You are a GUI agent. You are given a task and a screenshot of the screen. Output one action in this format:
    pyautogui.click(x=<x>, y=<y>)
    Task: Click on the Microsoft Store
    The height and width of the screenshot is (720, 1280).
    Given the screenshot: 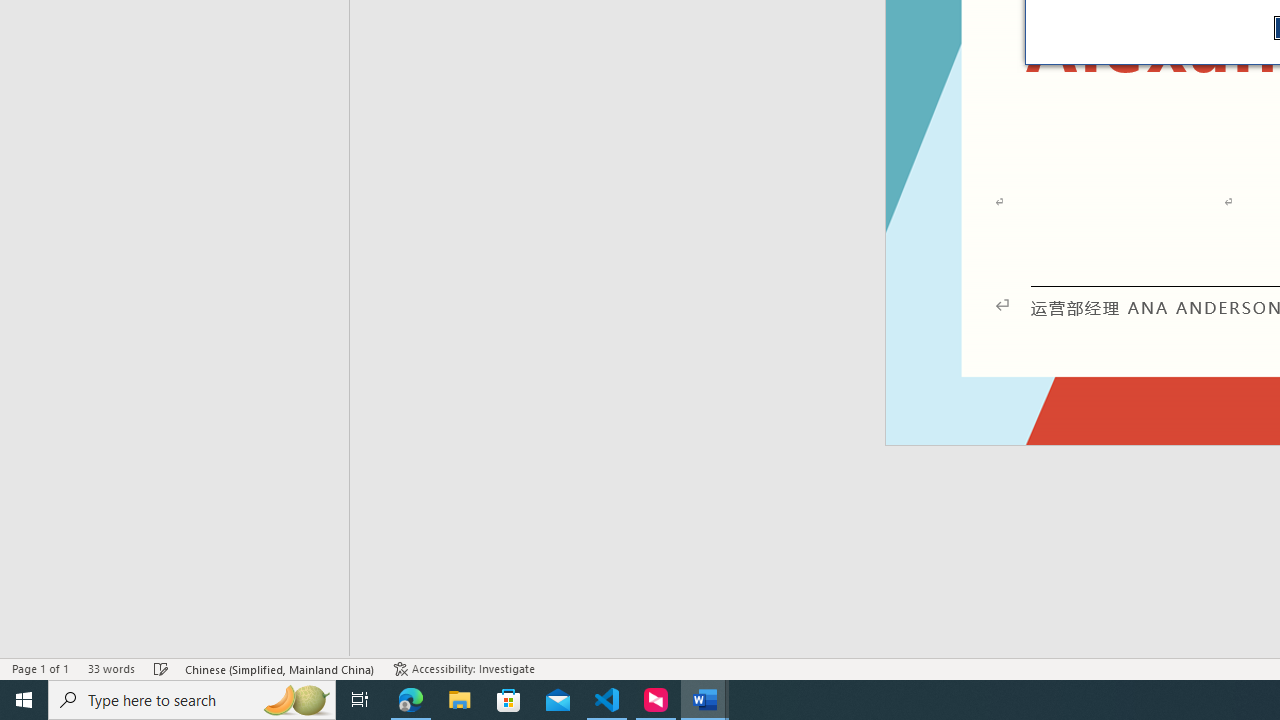 What is the action you would take?
    pyautogui.click(x=509, y=700)
    